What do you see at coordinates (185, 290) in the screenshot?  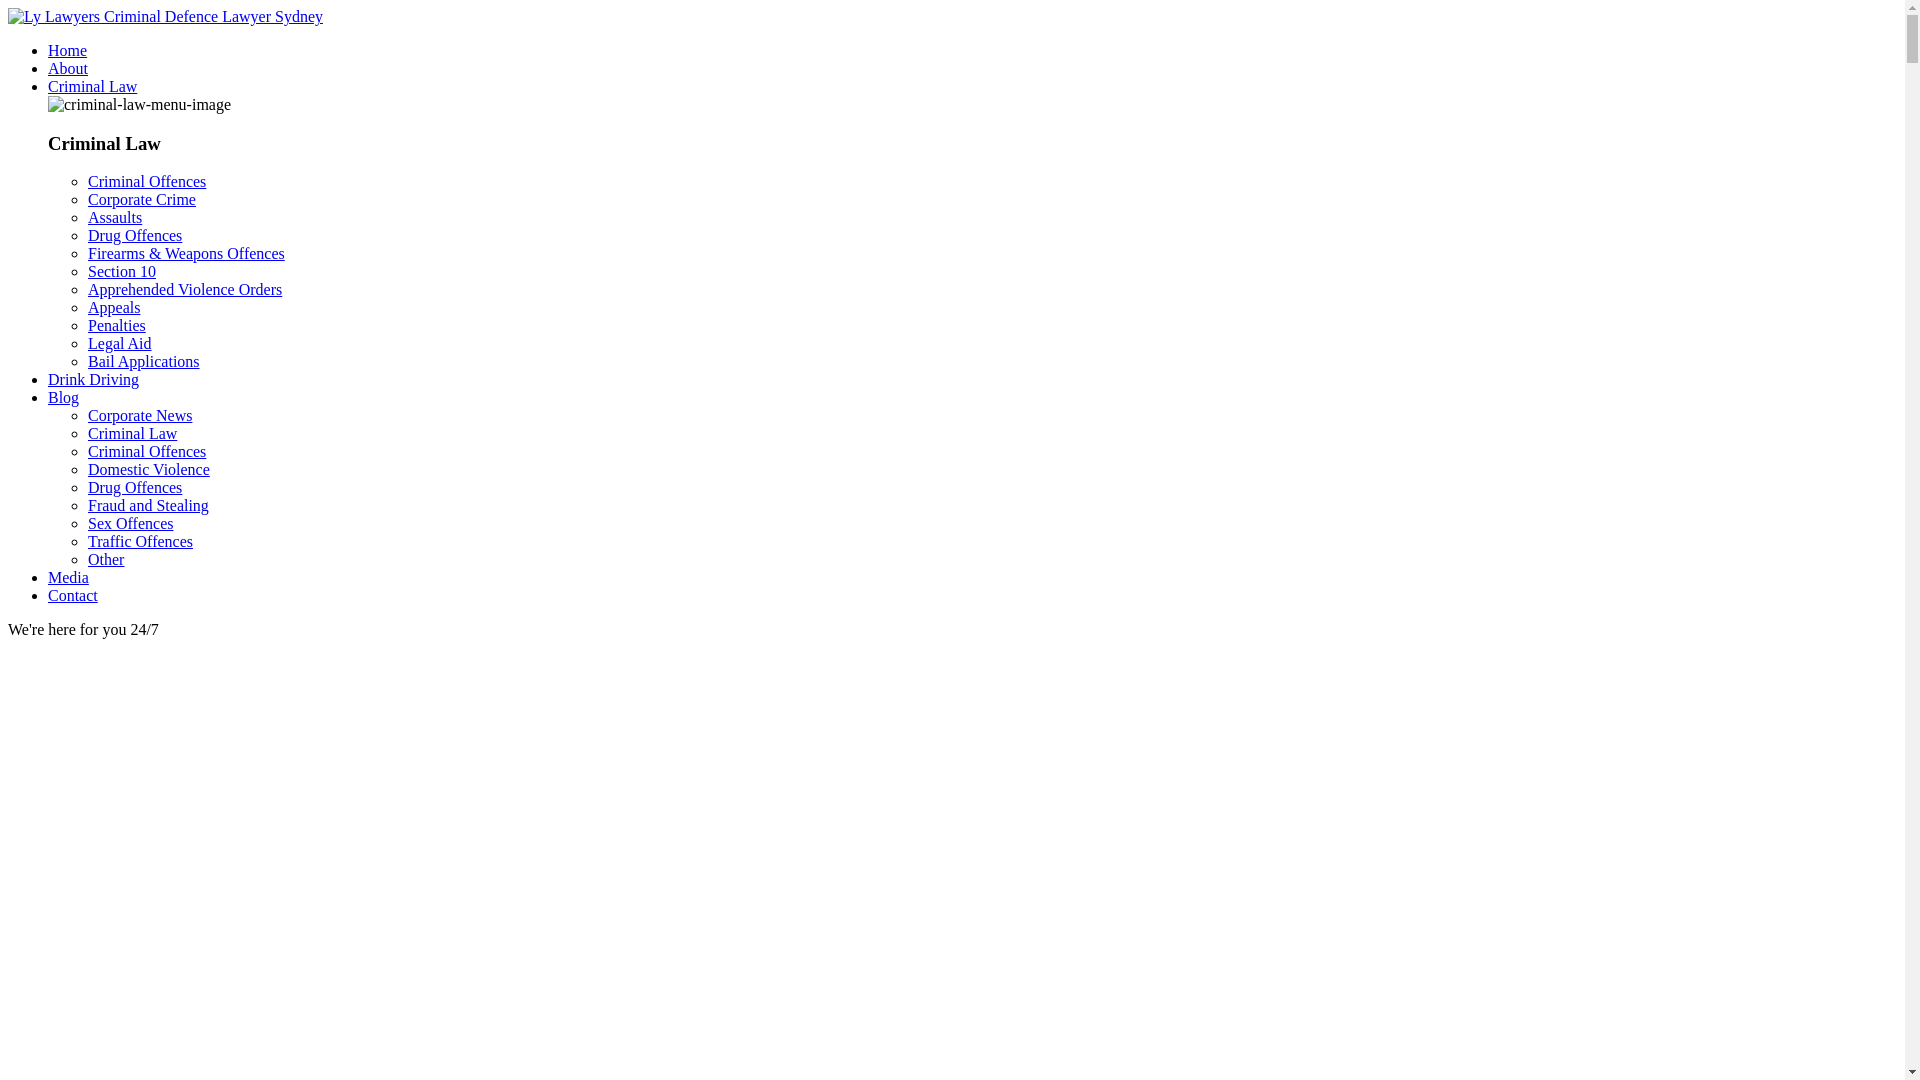 I see `Apprehended Violence Orders` at bounding box center [185, 290].